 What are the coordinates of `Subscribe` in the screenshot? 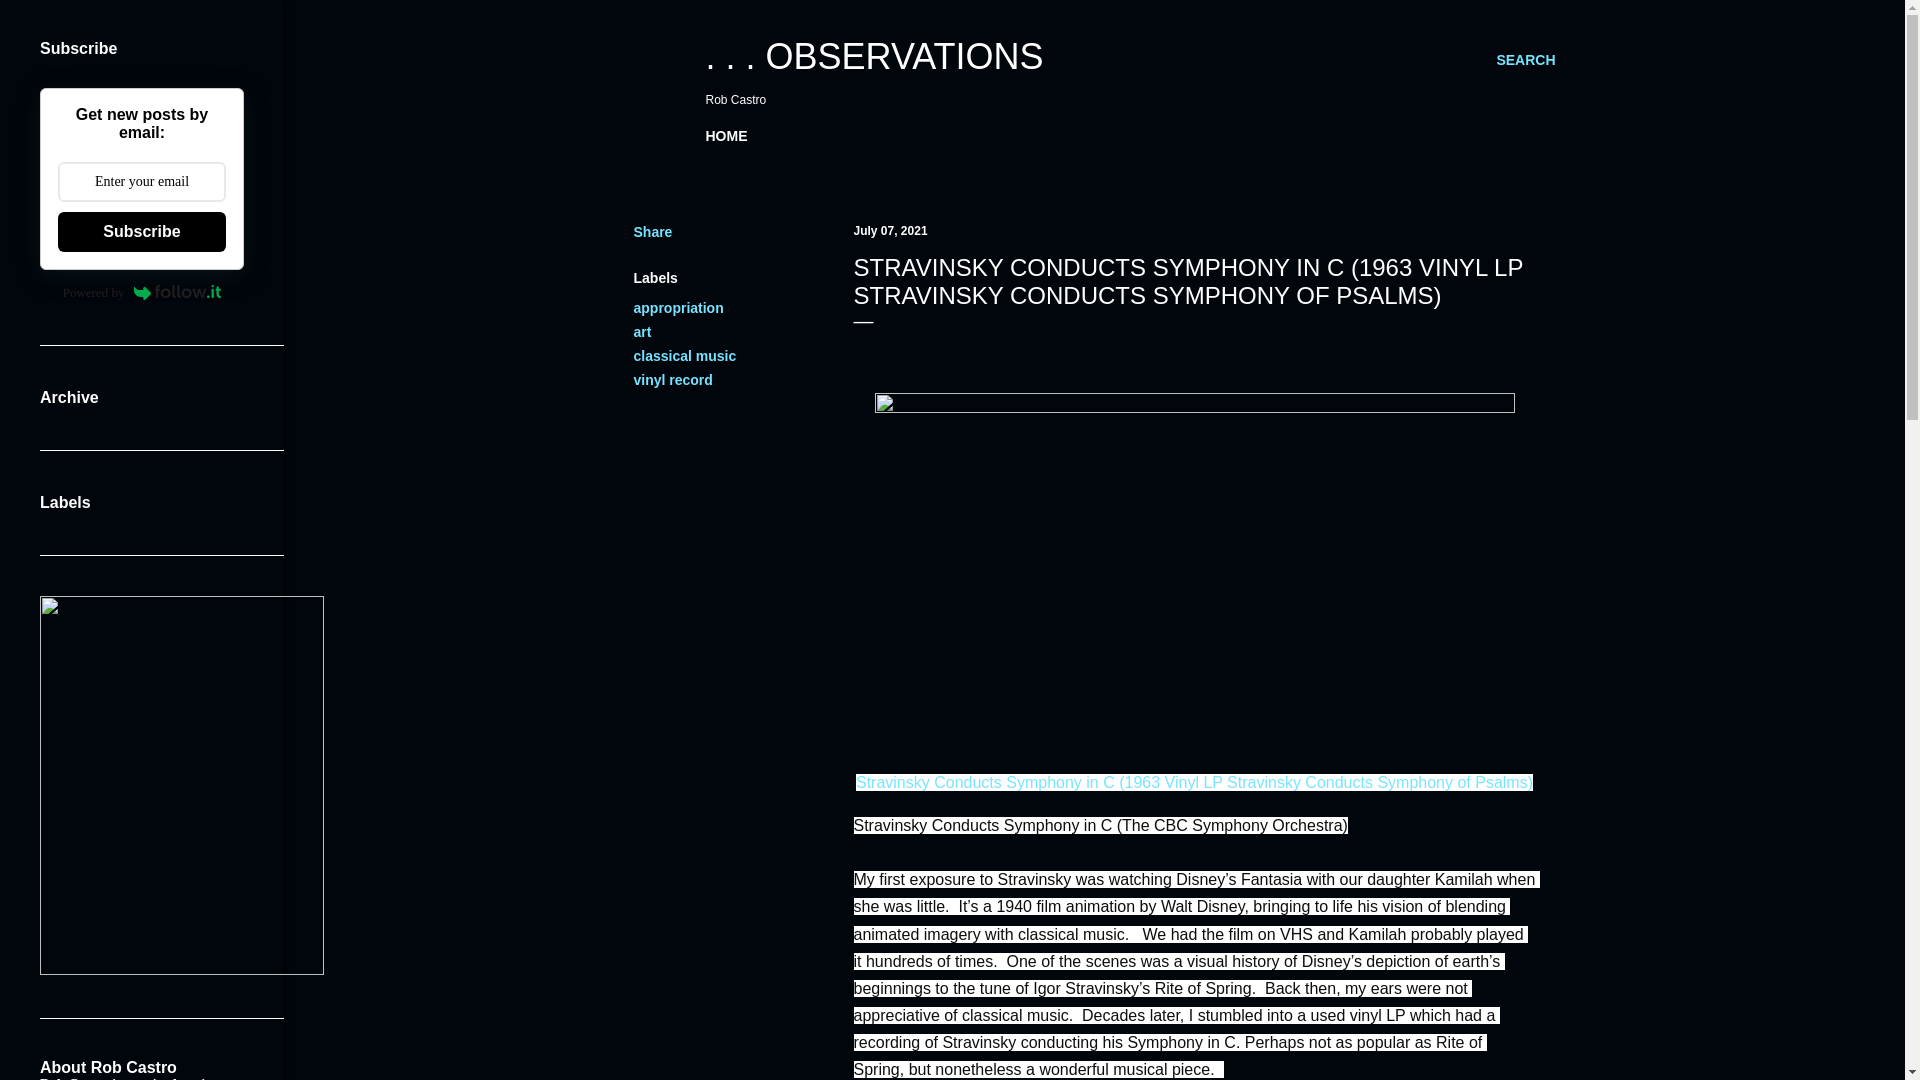 It's located at (142, 231).